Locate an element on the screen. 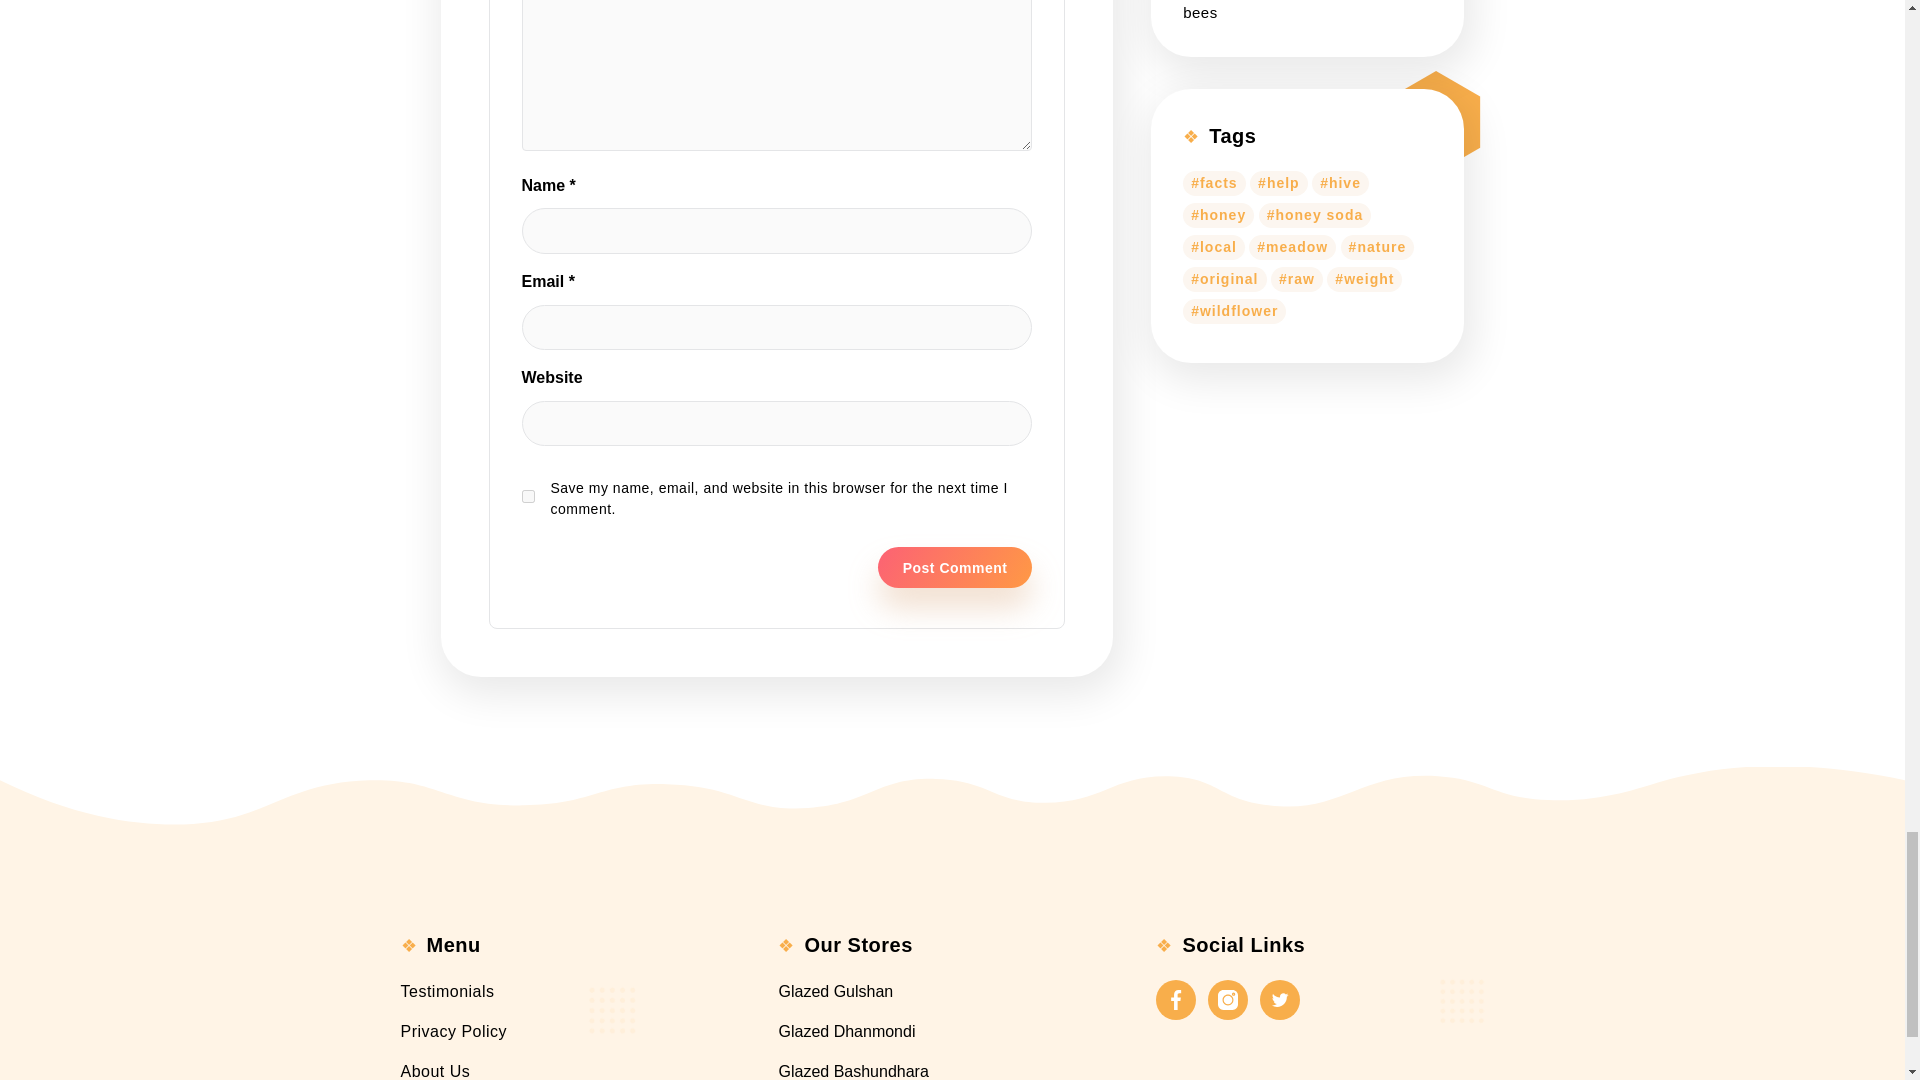 The width and height of the screenshot is (1920, 1080). Post Comment is located at coordinates (954, 567).